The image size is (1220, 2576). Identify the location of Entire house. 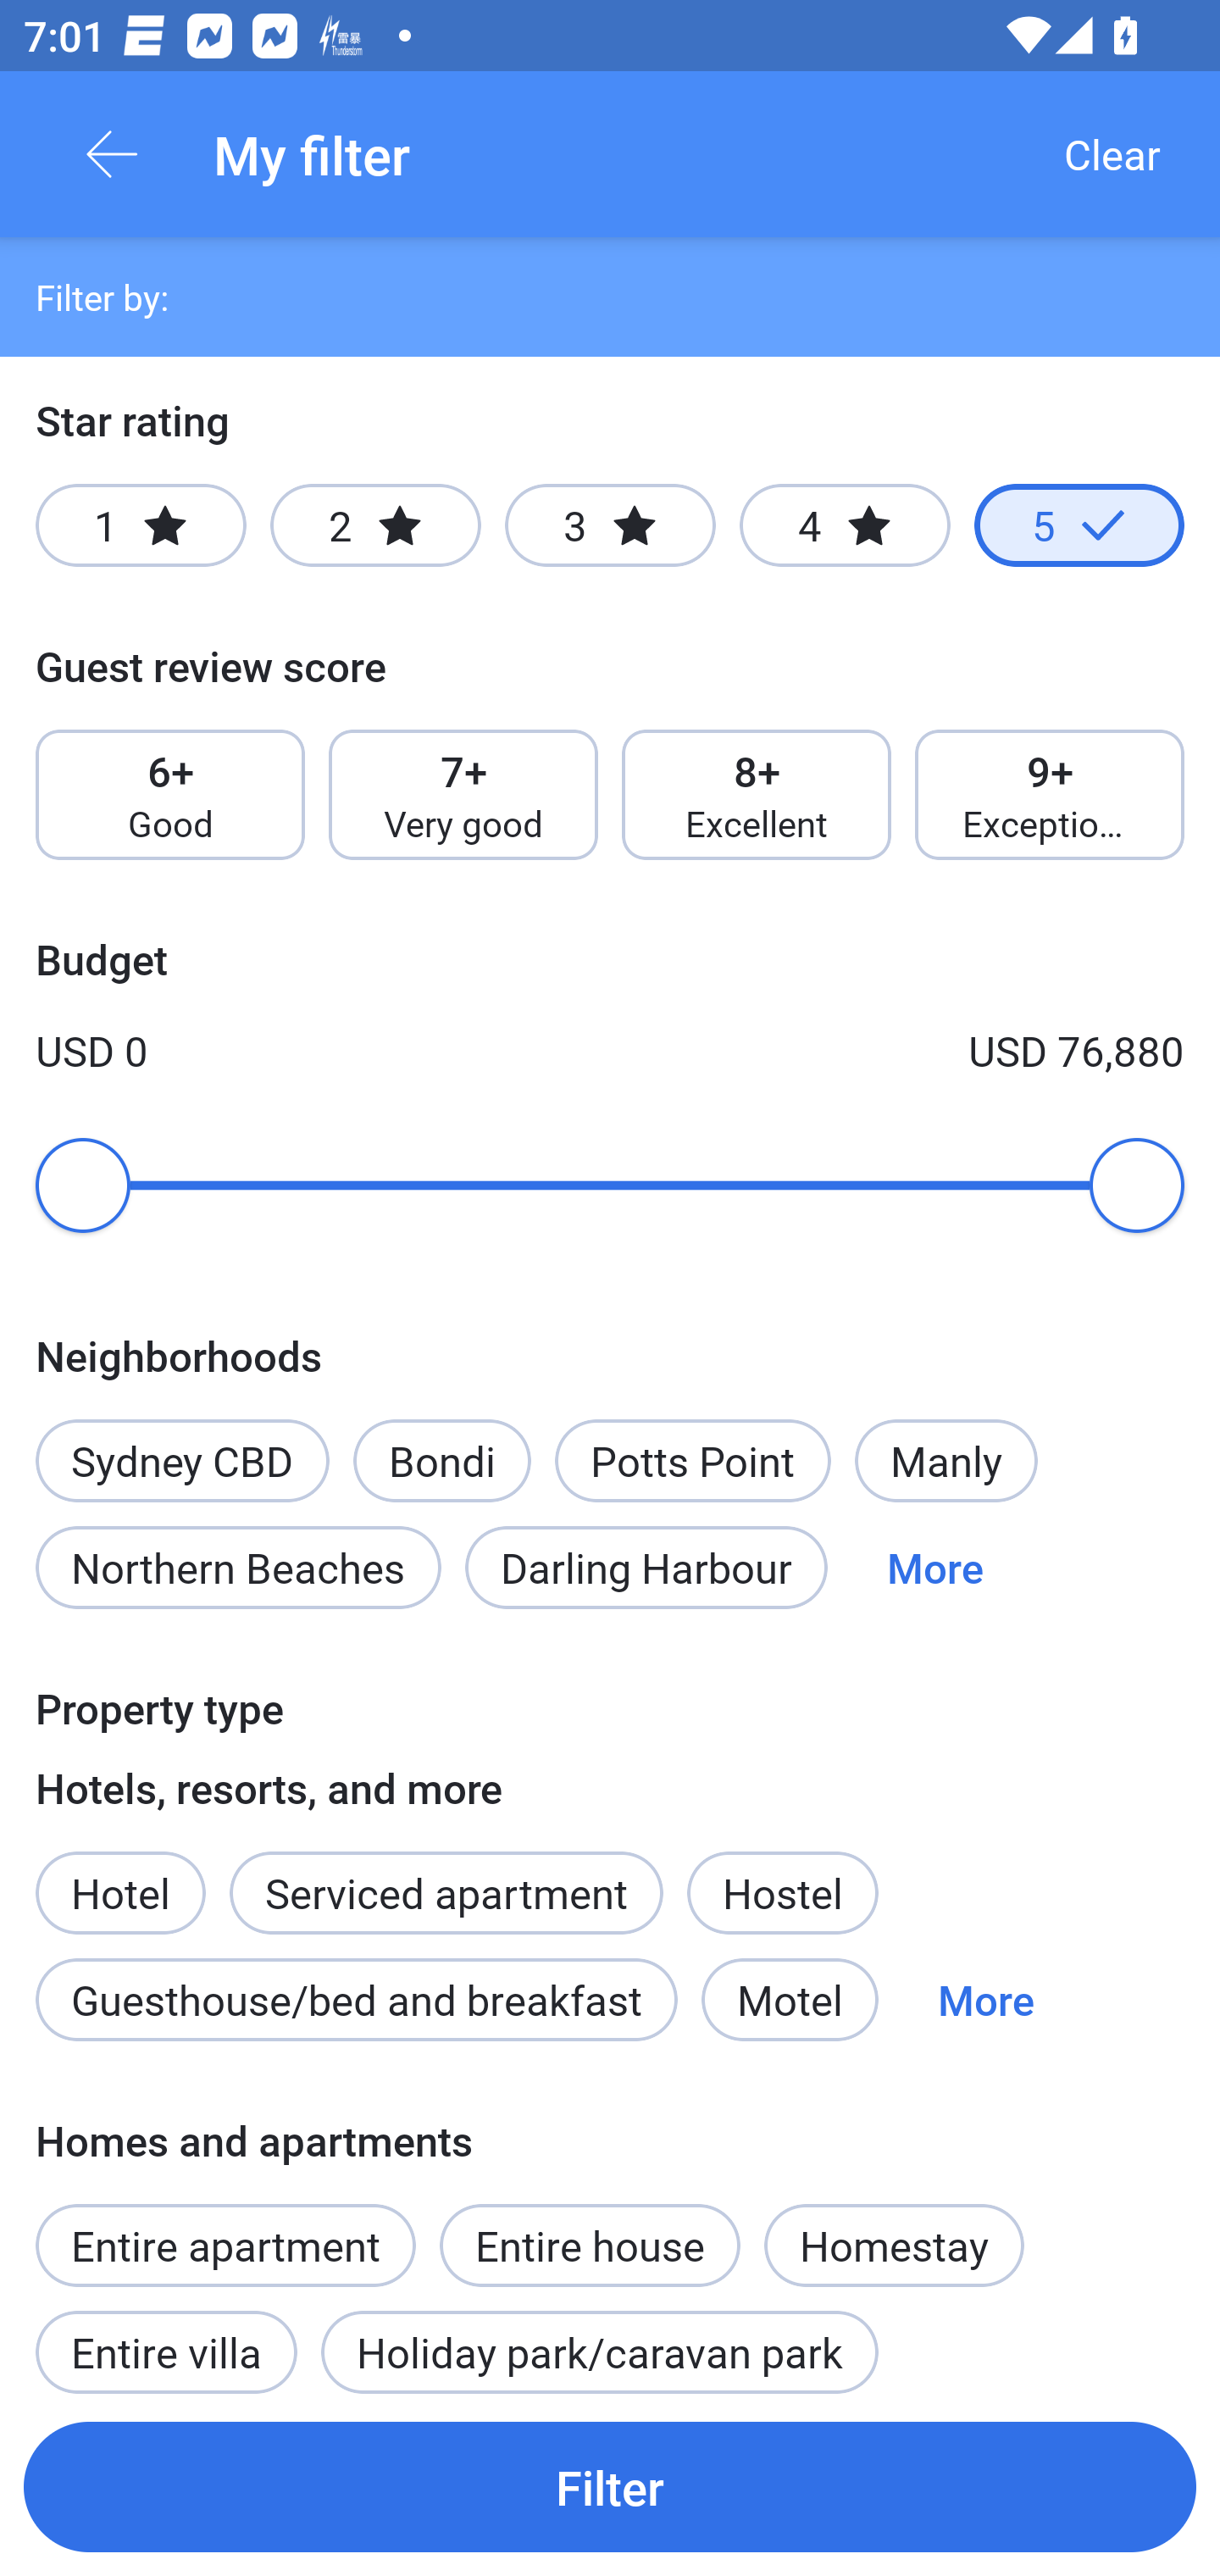
(590, 2228).